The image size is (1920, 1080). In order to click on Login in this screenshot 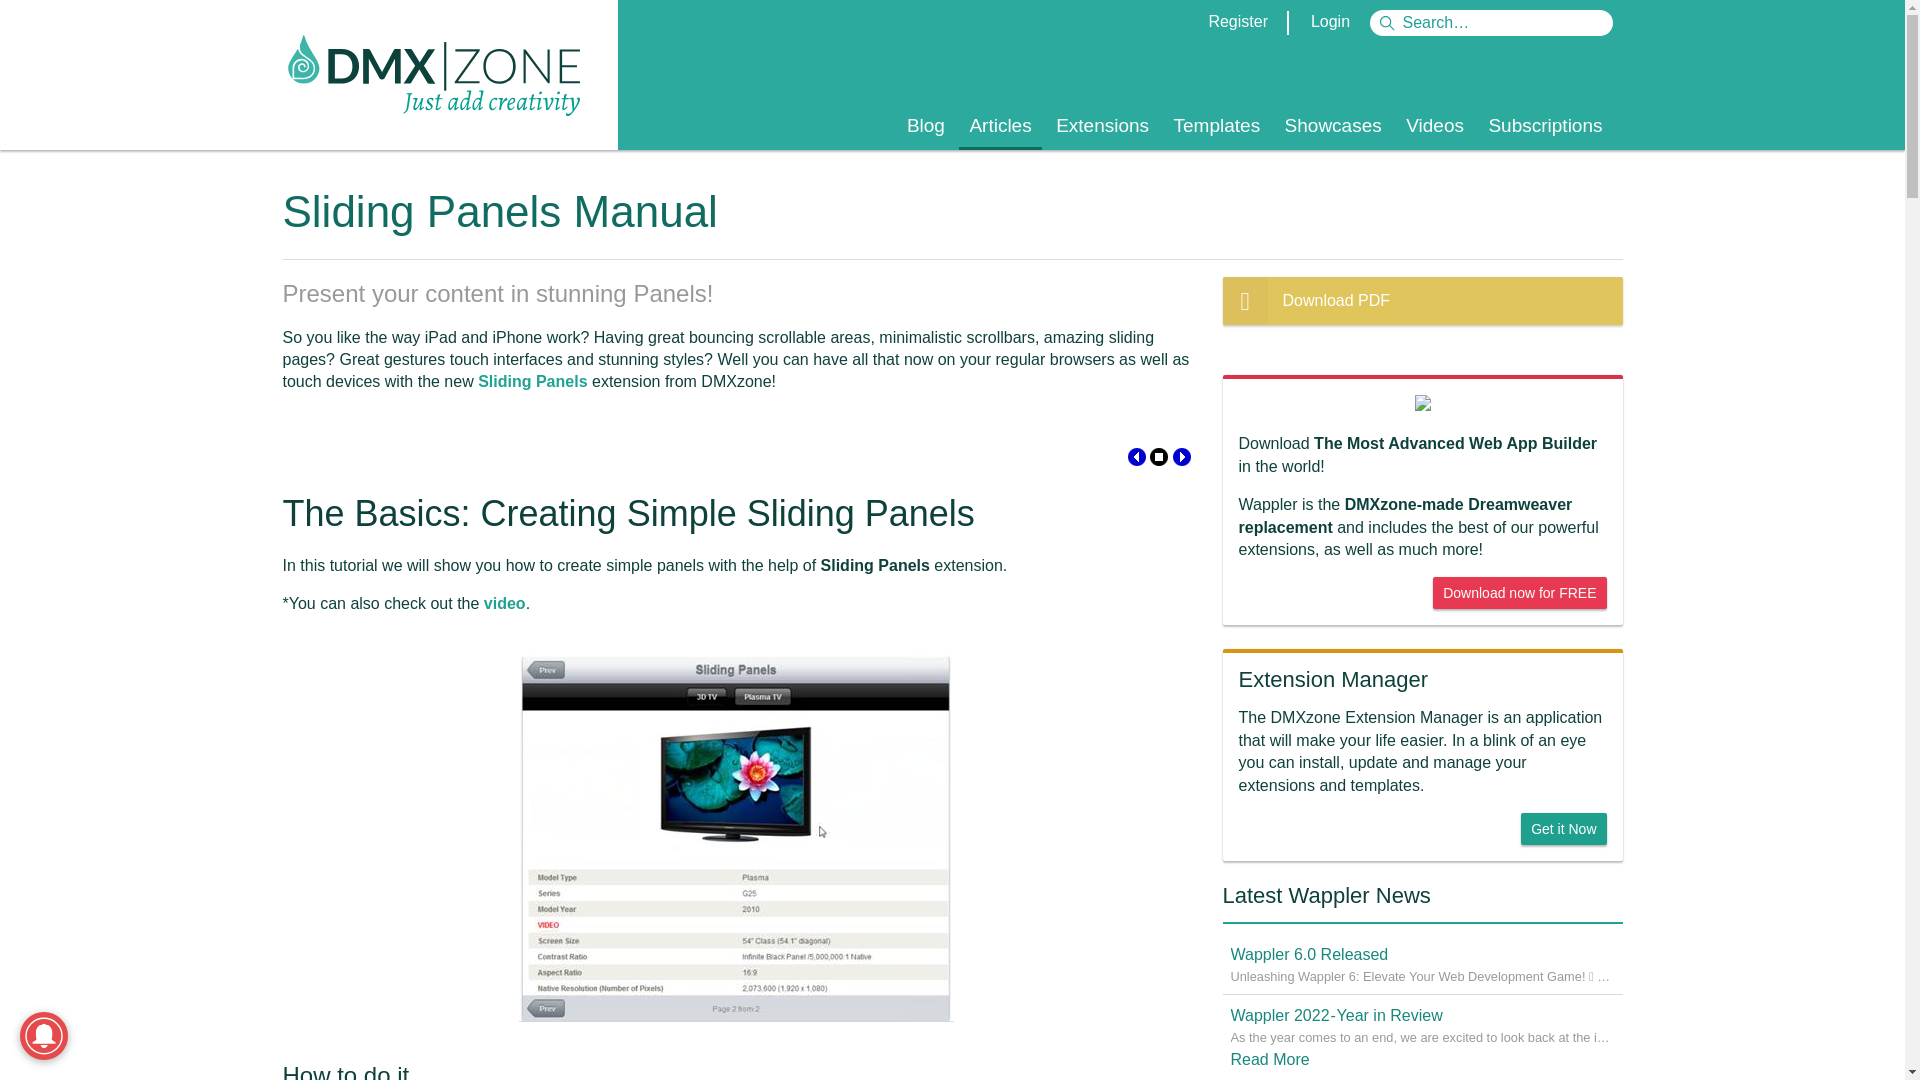, I will do `click(1330, 21)`.